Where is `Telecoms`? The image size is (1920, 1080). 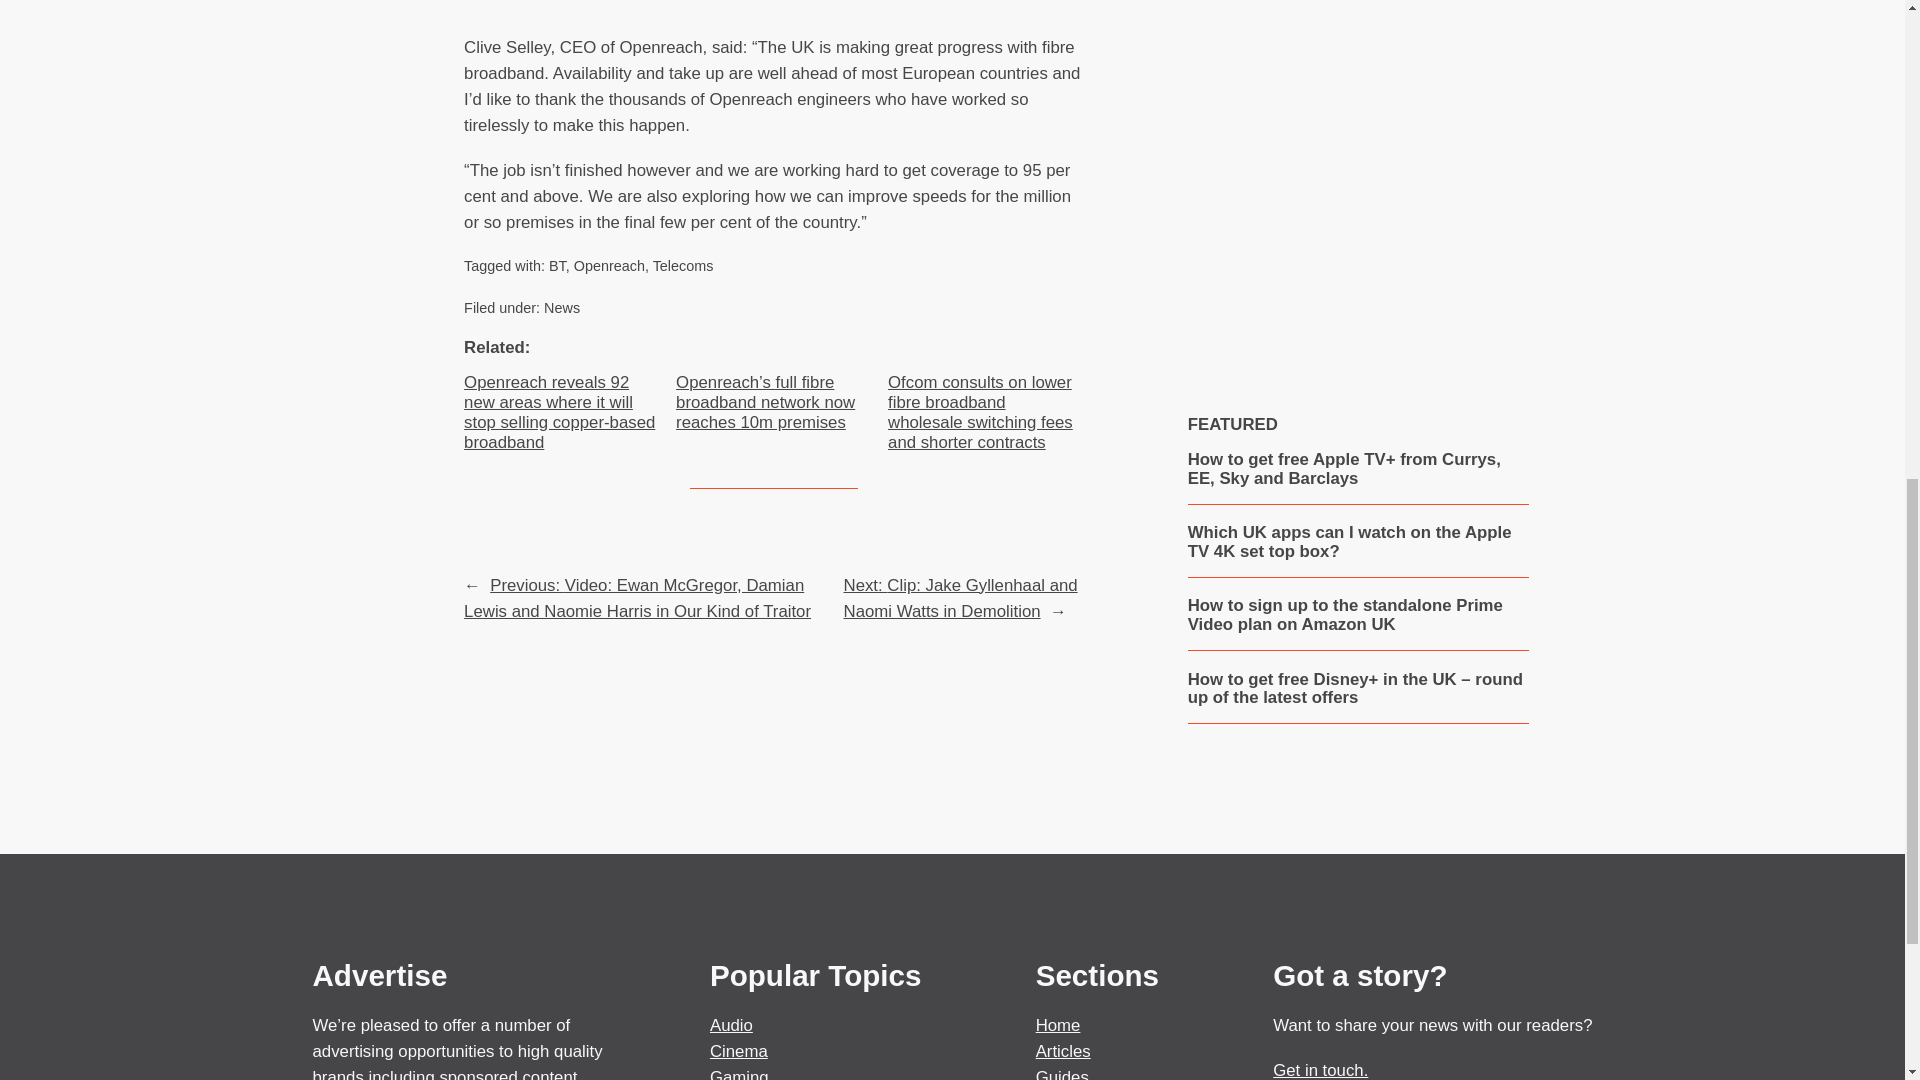
Telecoms is located at coordinates (683, 266).